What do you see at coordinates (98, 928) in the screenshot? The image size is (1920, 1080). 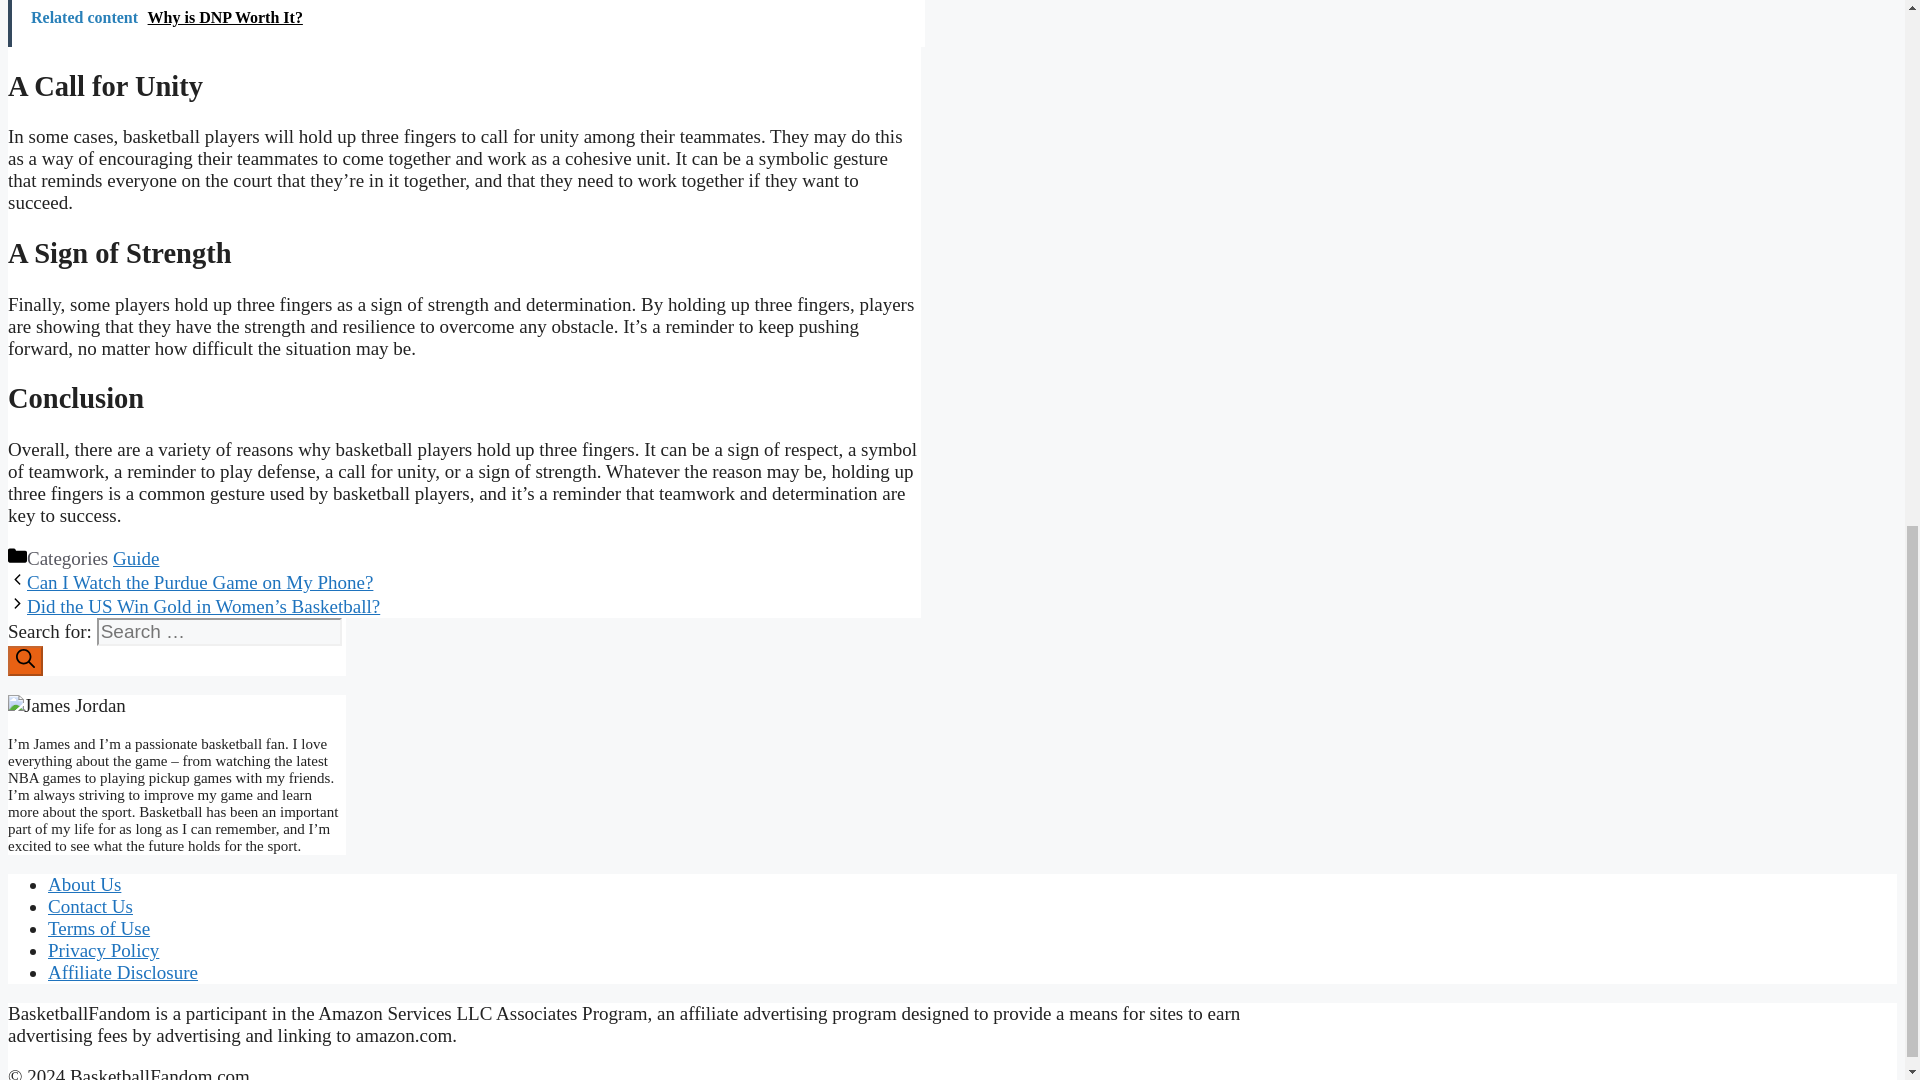 I see `Terms of Use` at bounding box center [98, 928].